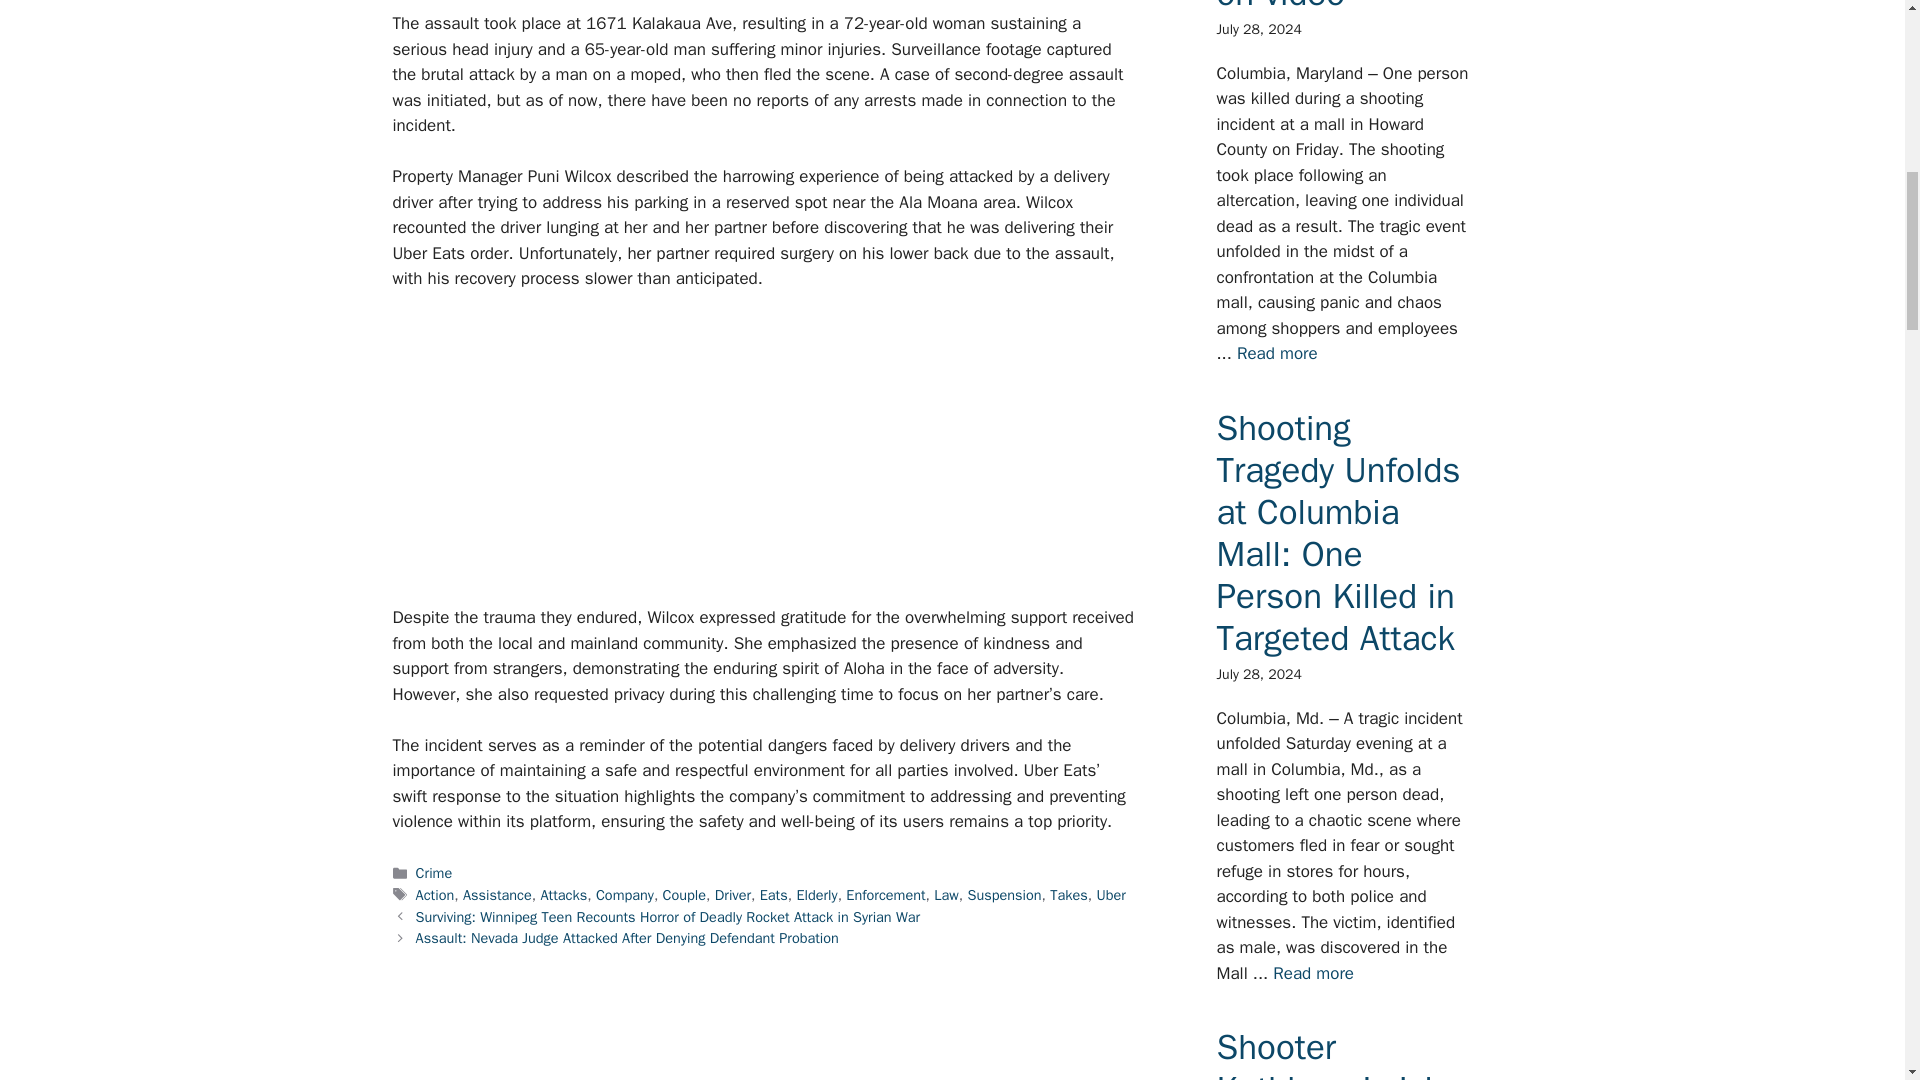 The height and width of the screenshot is (1080, 1920). What do you see at coordinates (684, 894) in the screenshot?
I see `Couple` at bounding box center [684, 894].